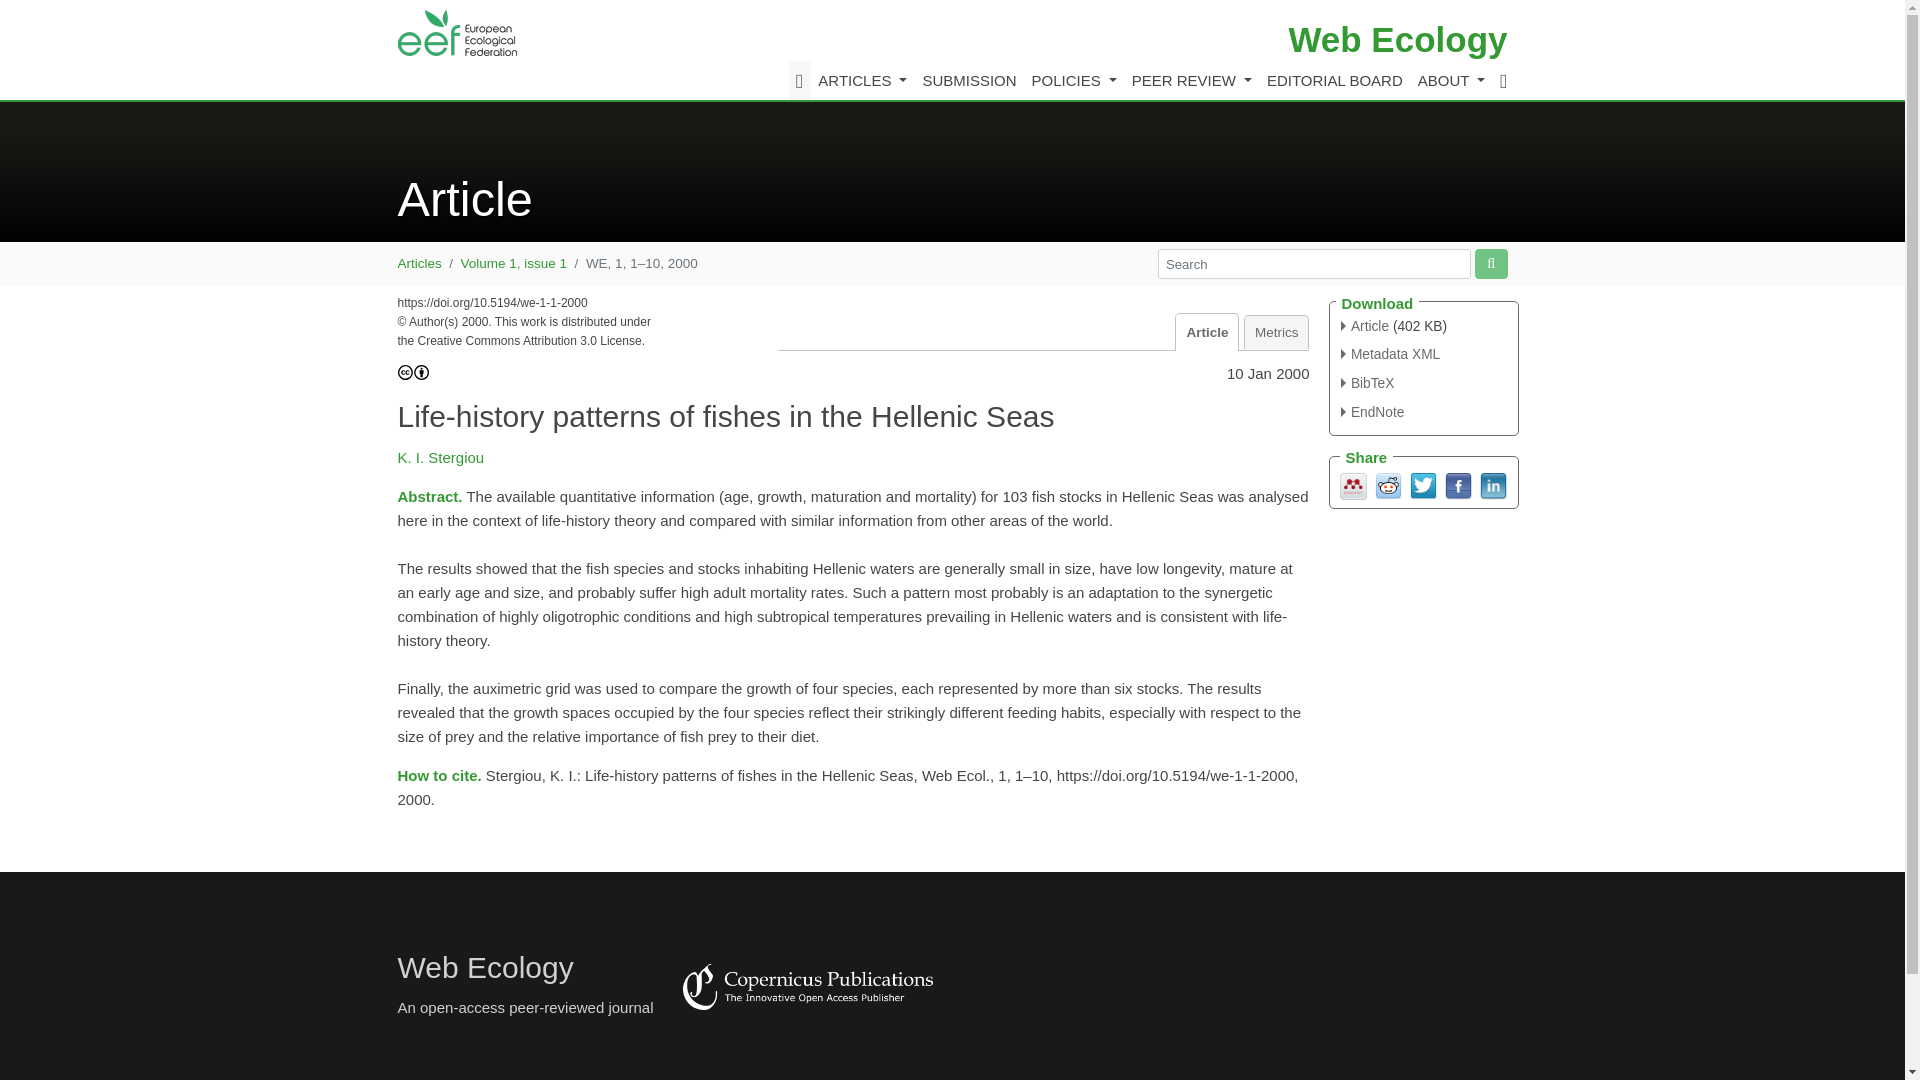 The image size is (1920, 1080). Describe the element at coordinates (1191, 80) in the screenshot. I see `PEER REVIEW` at that location.